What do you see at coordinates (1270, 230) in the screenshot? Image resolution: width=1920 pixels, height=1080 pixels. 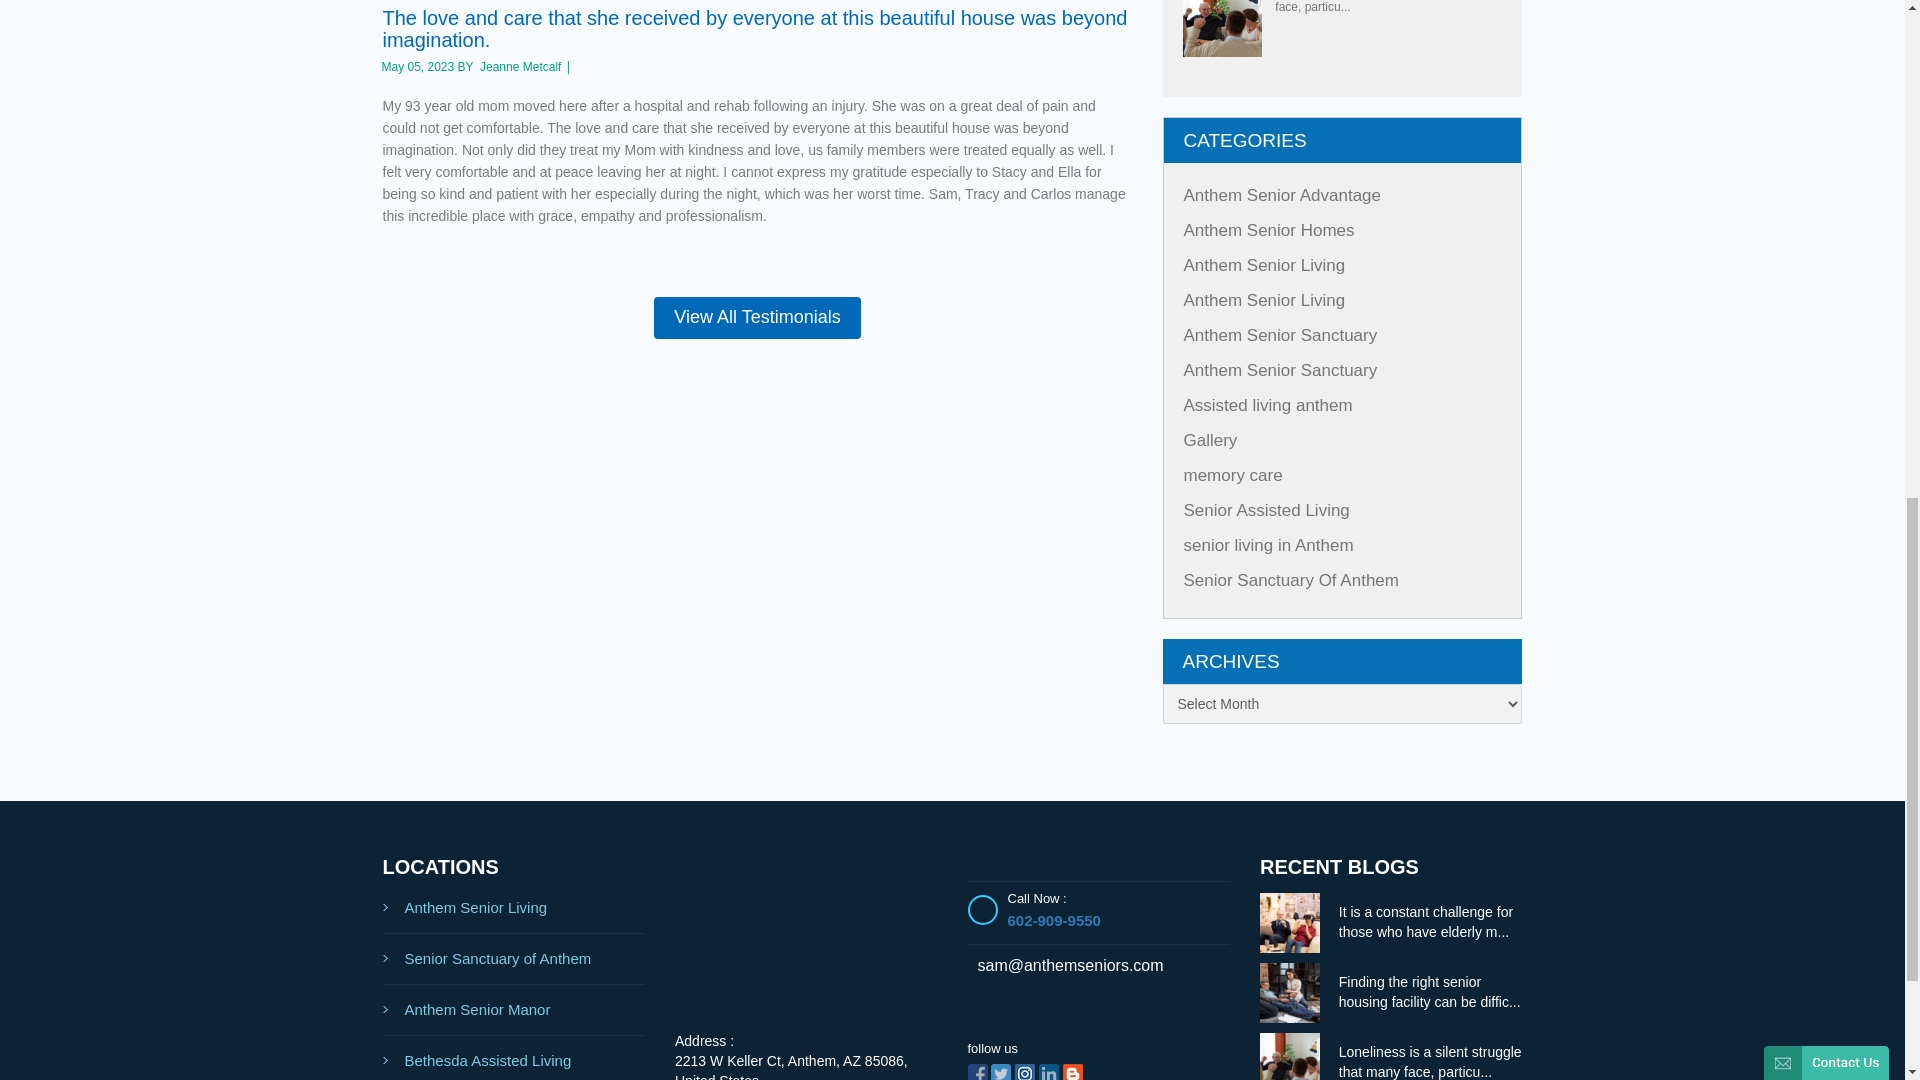 I see `Anthem Senior Homes` at bounding box center [1270, 230].